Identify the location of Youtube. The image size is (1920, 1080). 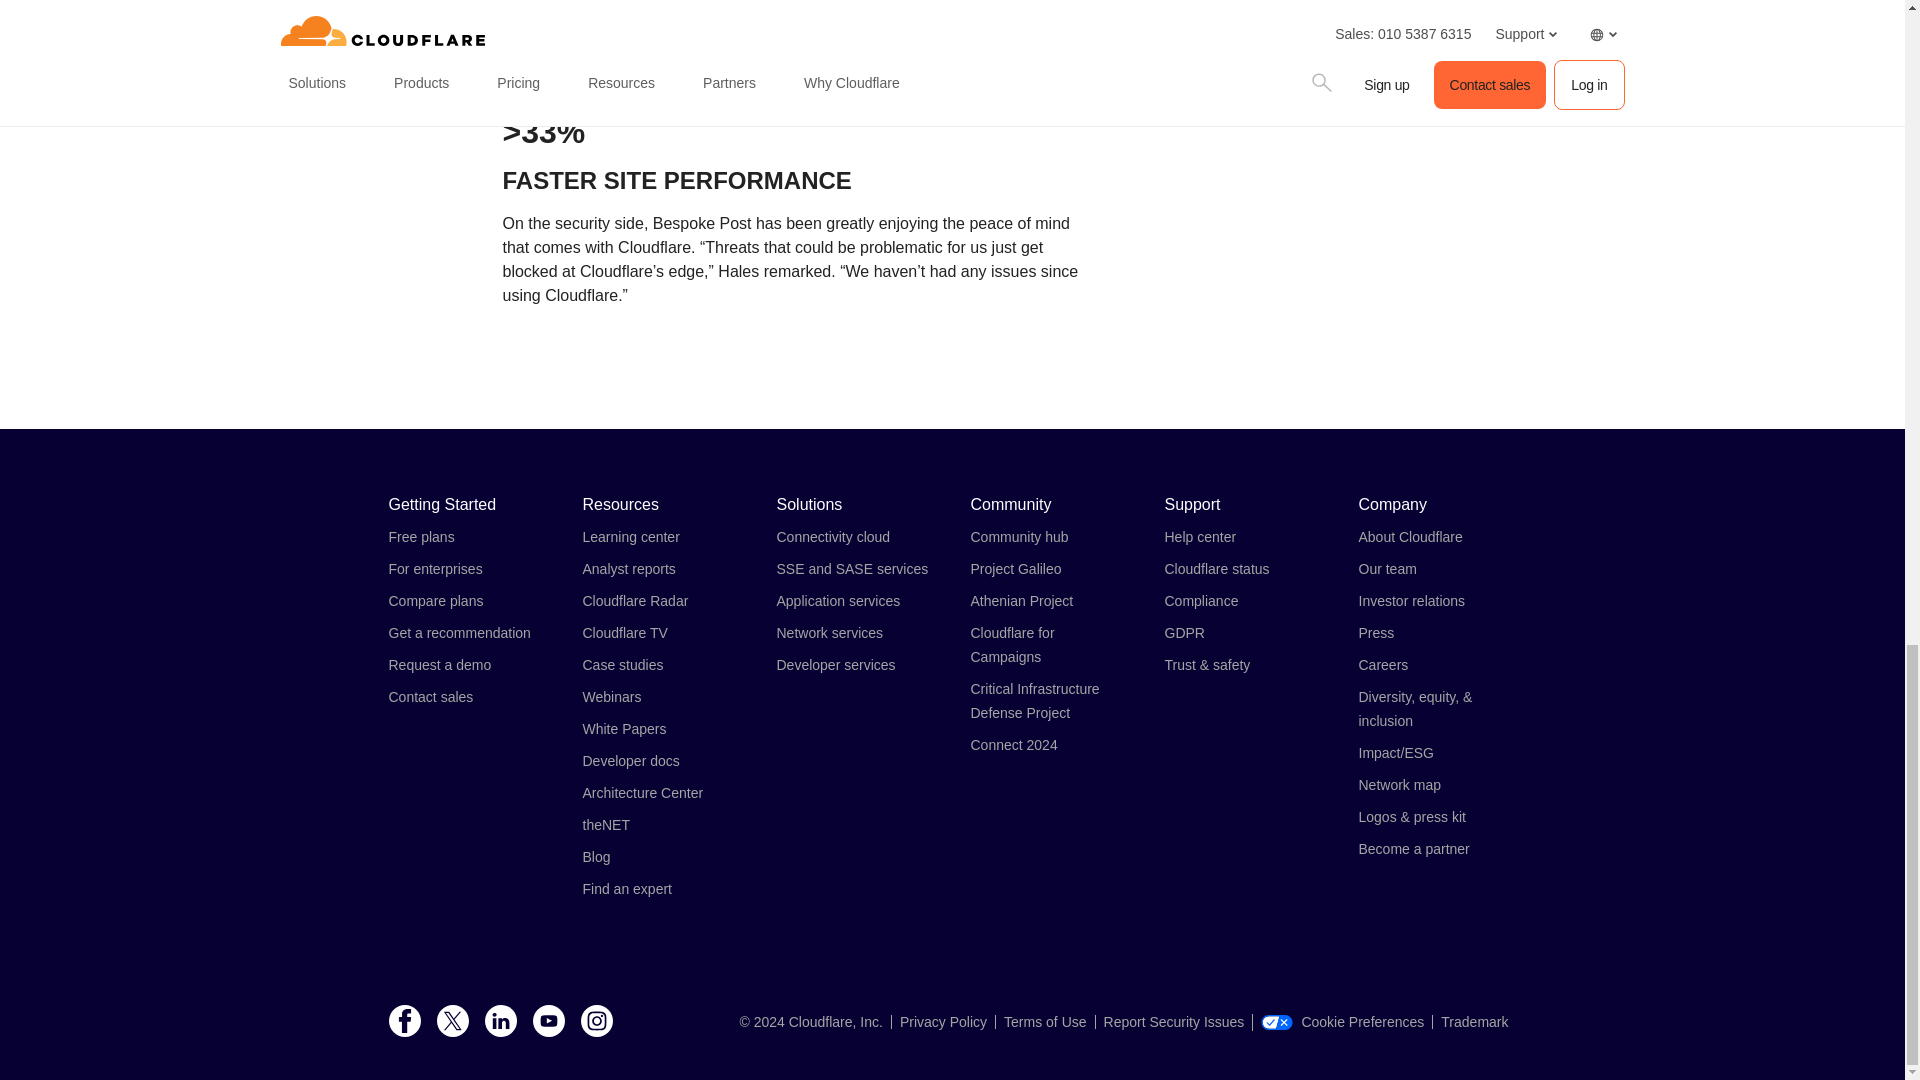
(548, 1022).